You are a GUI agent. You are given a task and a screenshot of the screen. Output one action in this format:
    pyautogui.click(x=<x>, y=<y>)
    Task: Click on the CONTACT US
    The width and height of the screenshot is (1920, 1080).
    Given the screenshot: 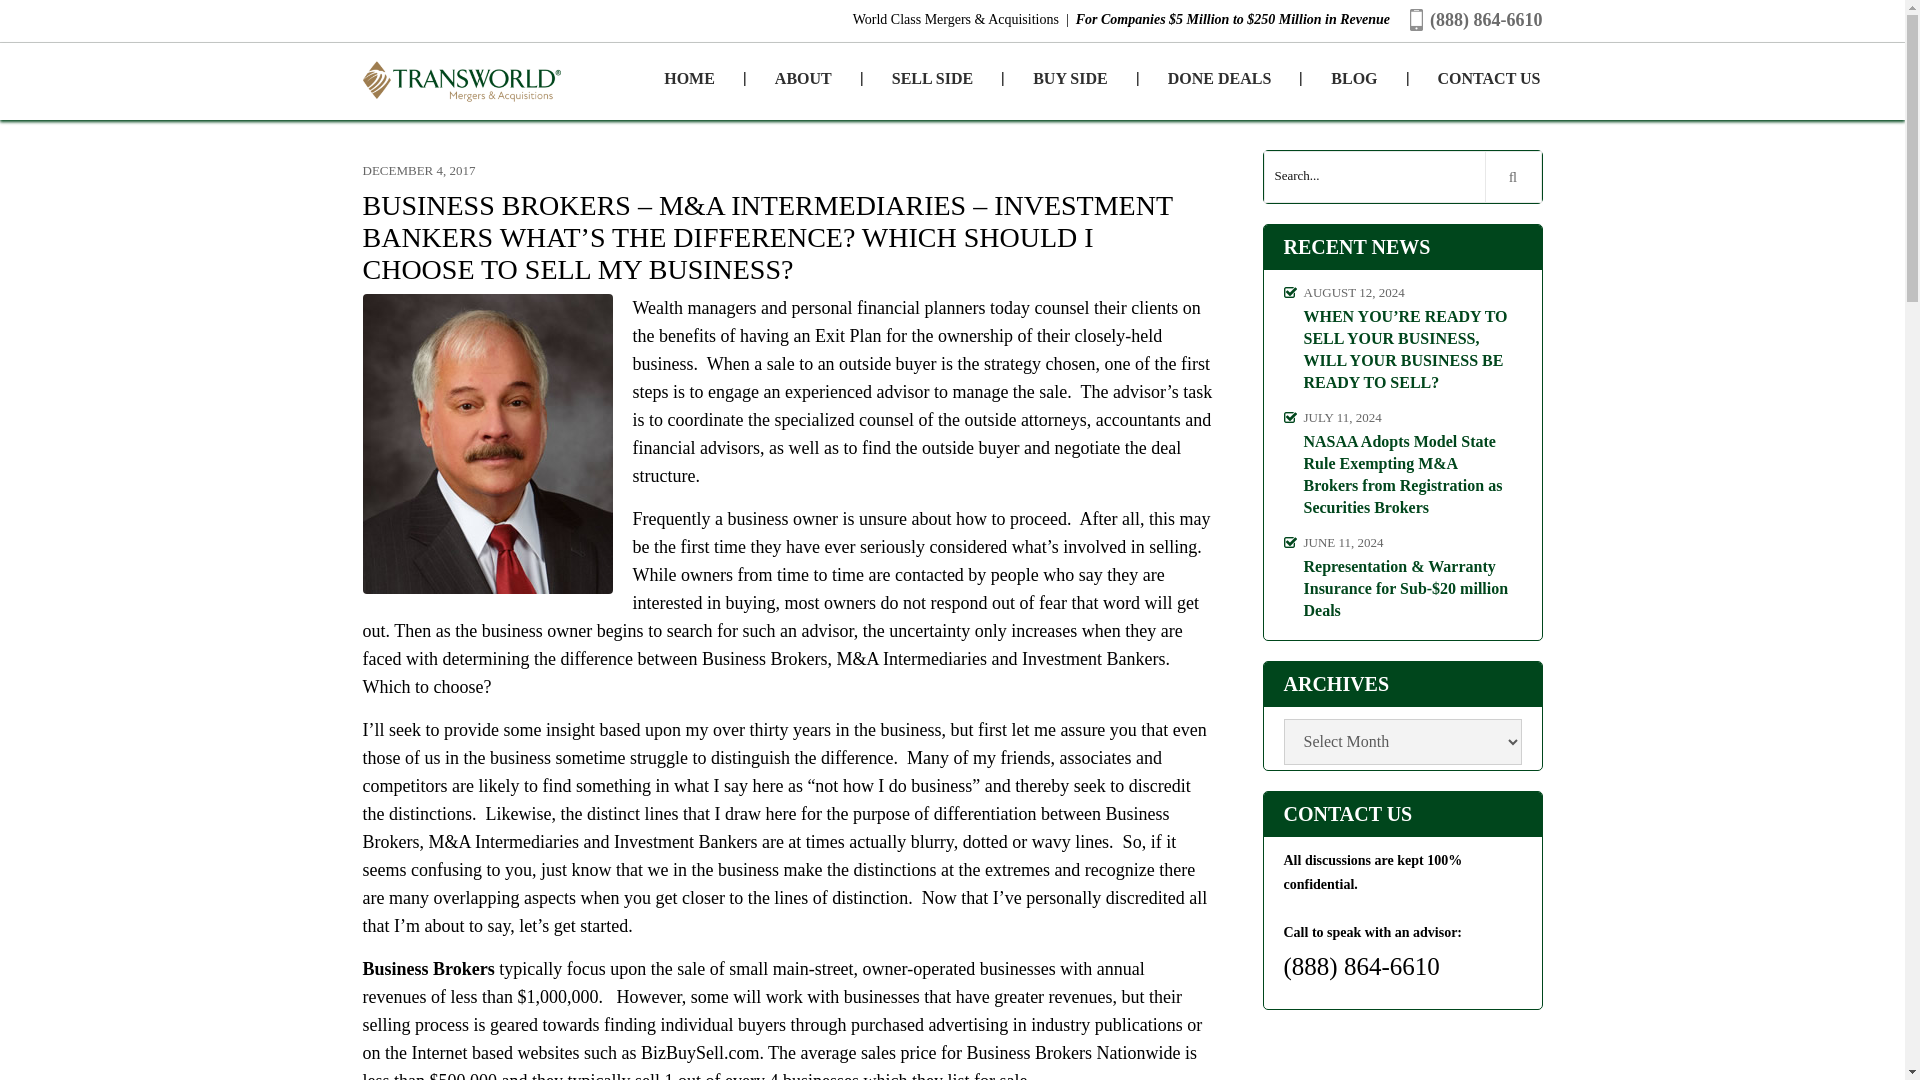 What is the action you would take?
    pyautogui.click(x=1475, y=79)
    